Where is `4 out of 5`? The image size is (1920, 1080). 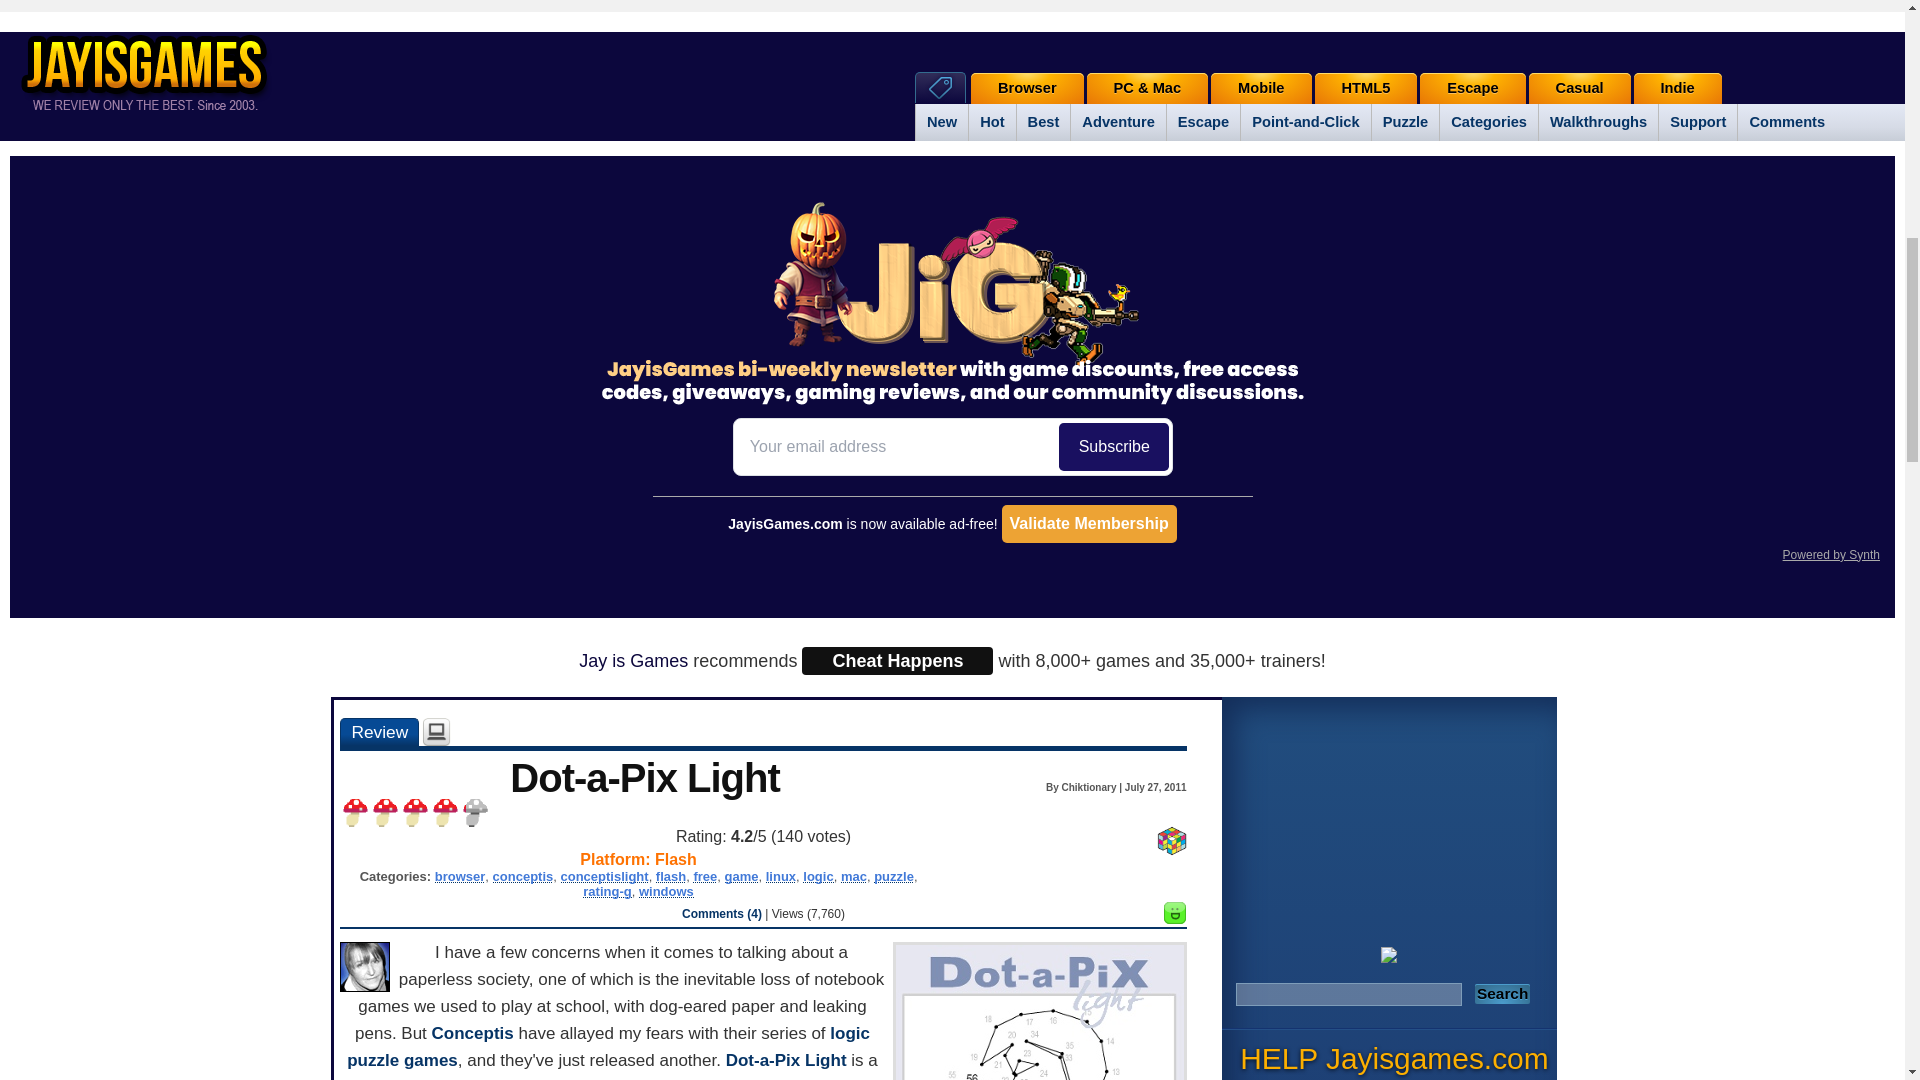
4 out of 5 is located at coordinates (445, 813).